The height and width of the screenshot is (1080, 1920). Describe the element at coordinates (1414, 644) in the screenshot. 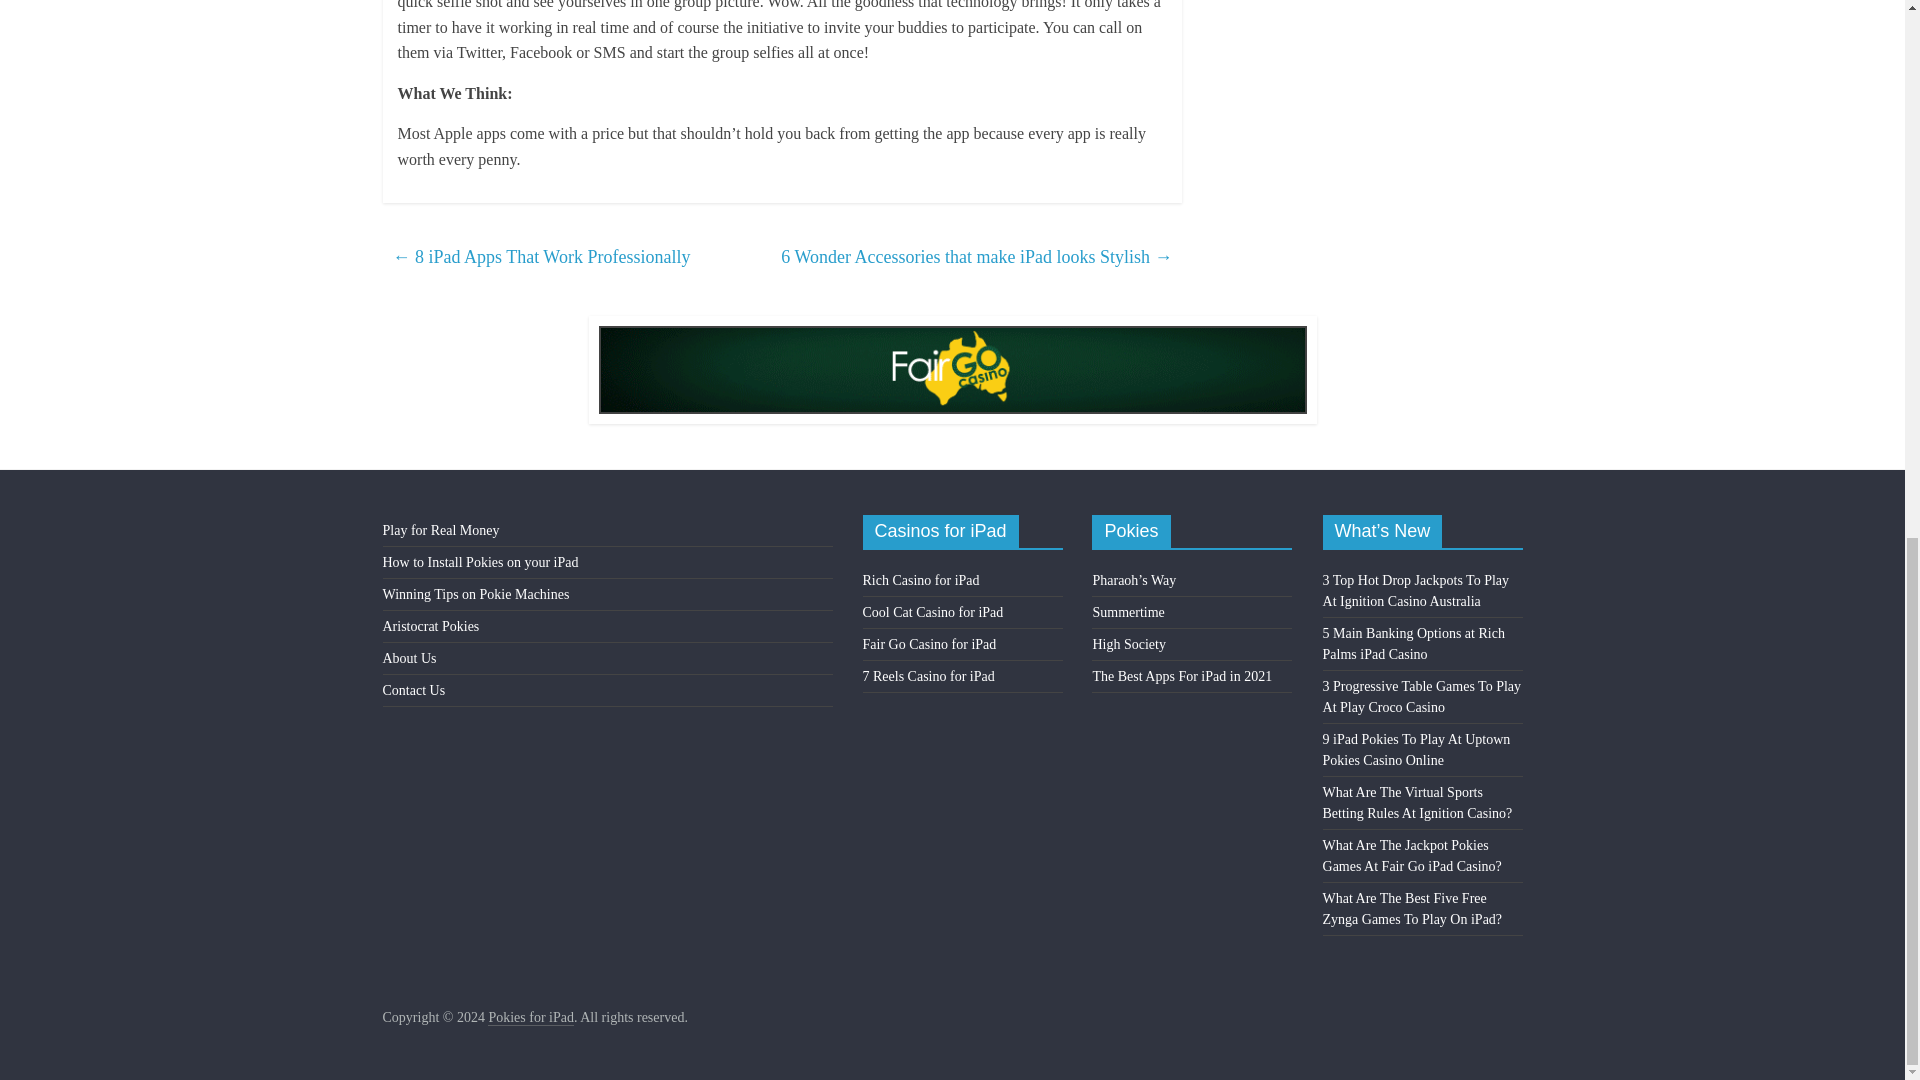

I see `5 Main Banking Options at Rich Palms iPad Casino` at that location.